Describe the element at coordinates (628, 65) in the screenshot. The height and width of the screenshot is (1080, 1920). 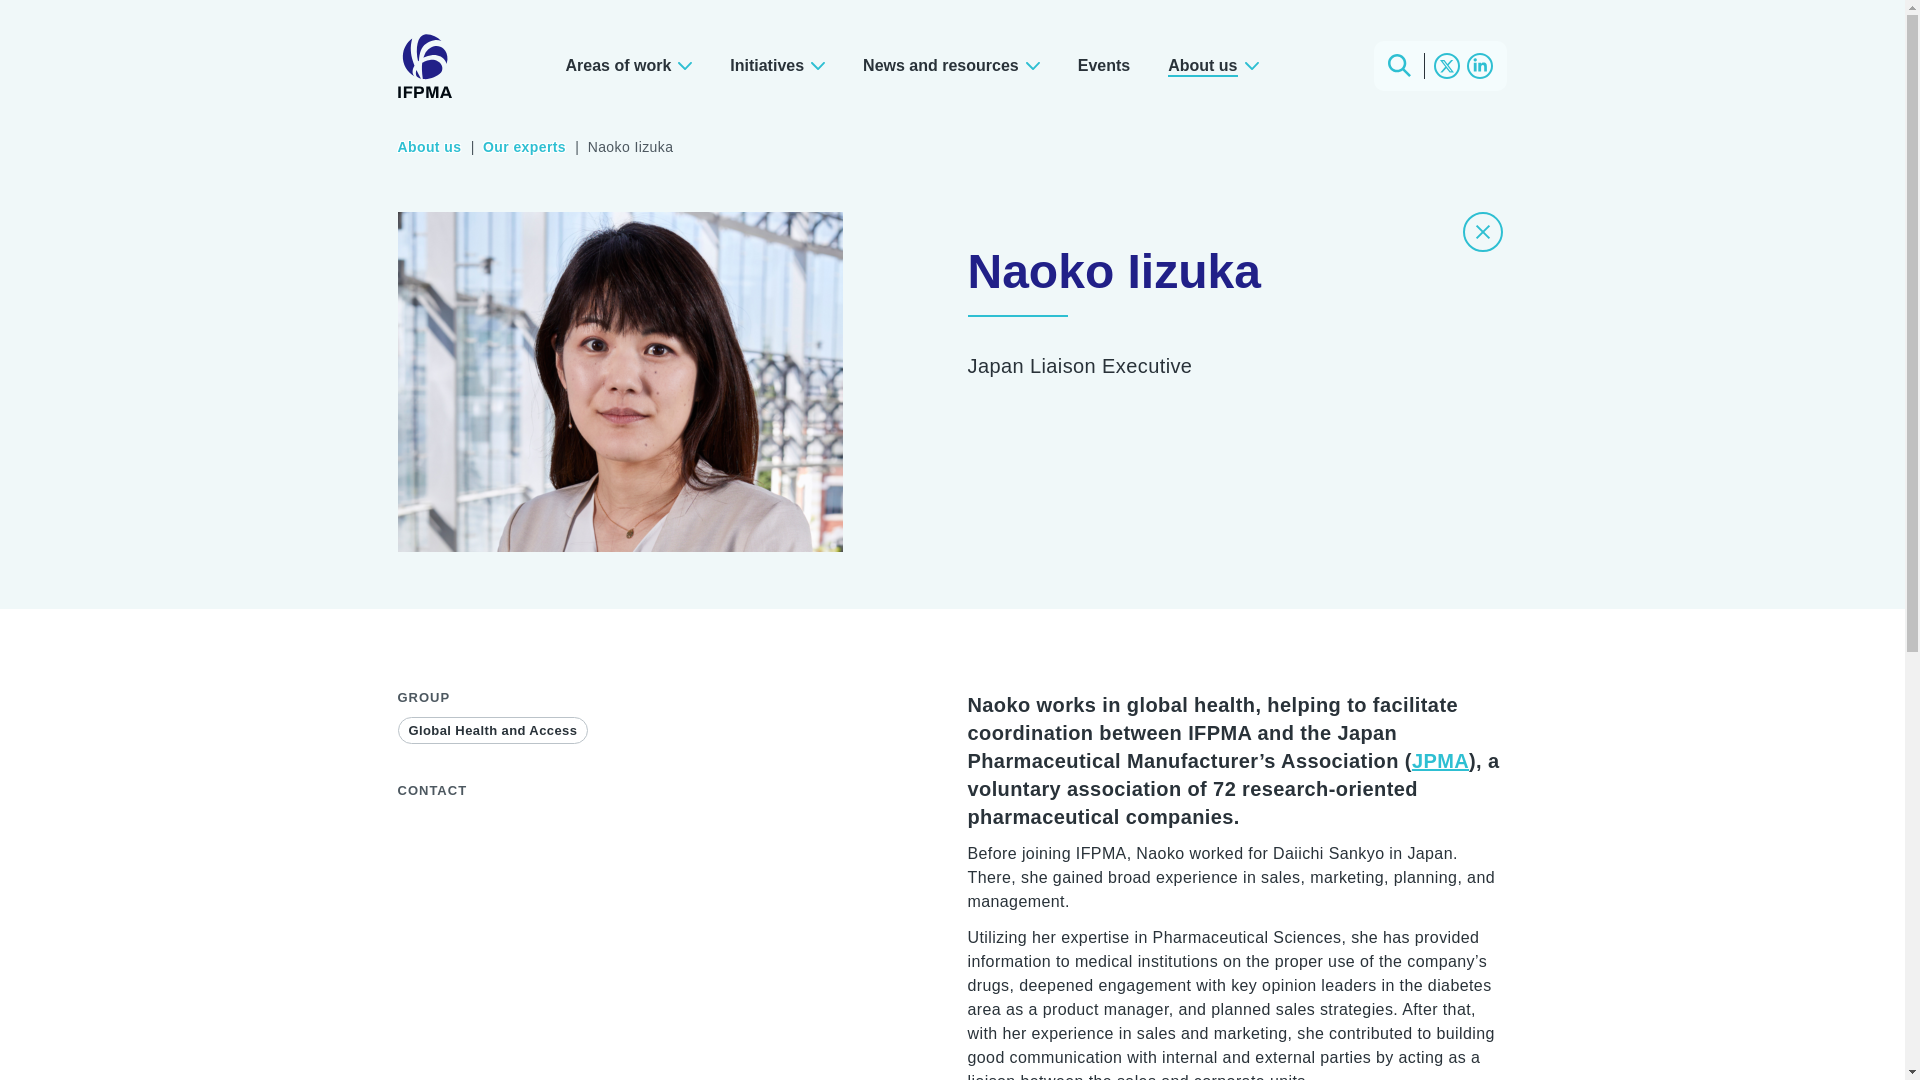
I see `Areas of work` at that location.